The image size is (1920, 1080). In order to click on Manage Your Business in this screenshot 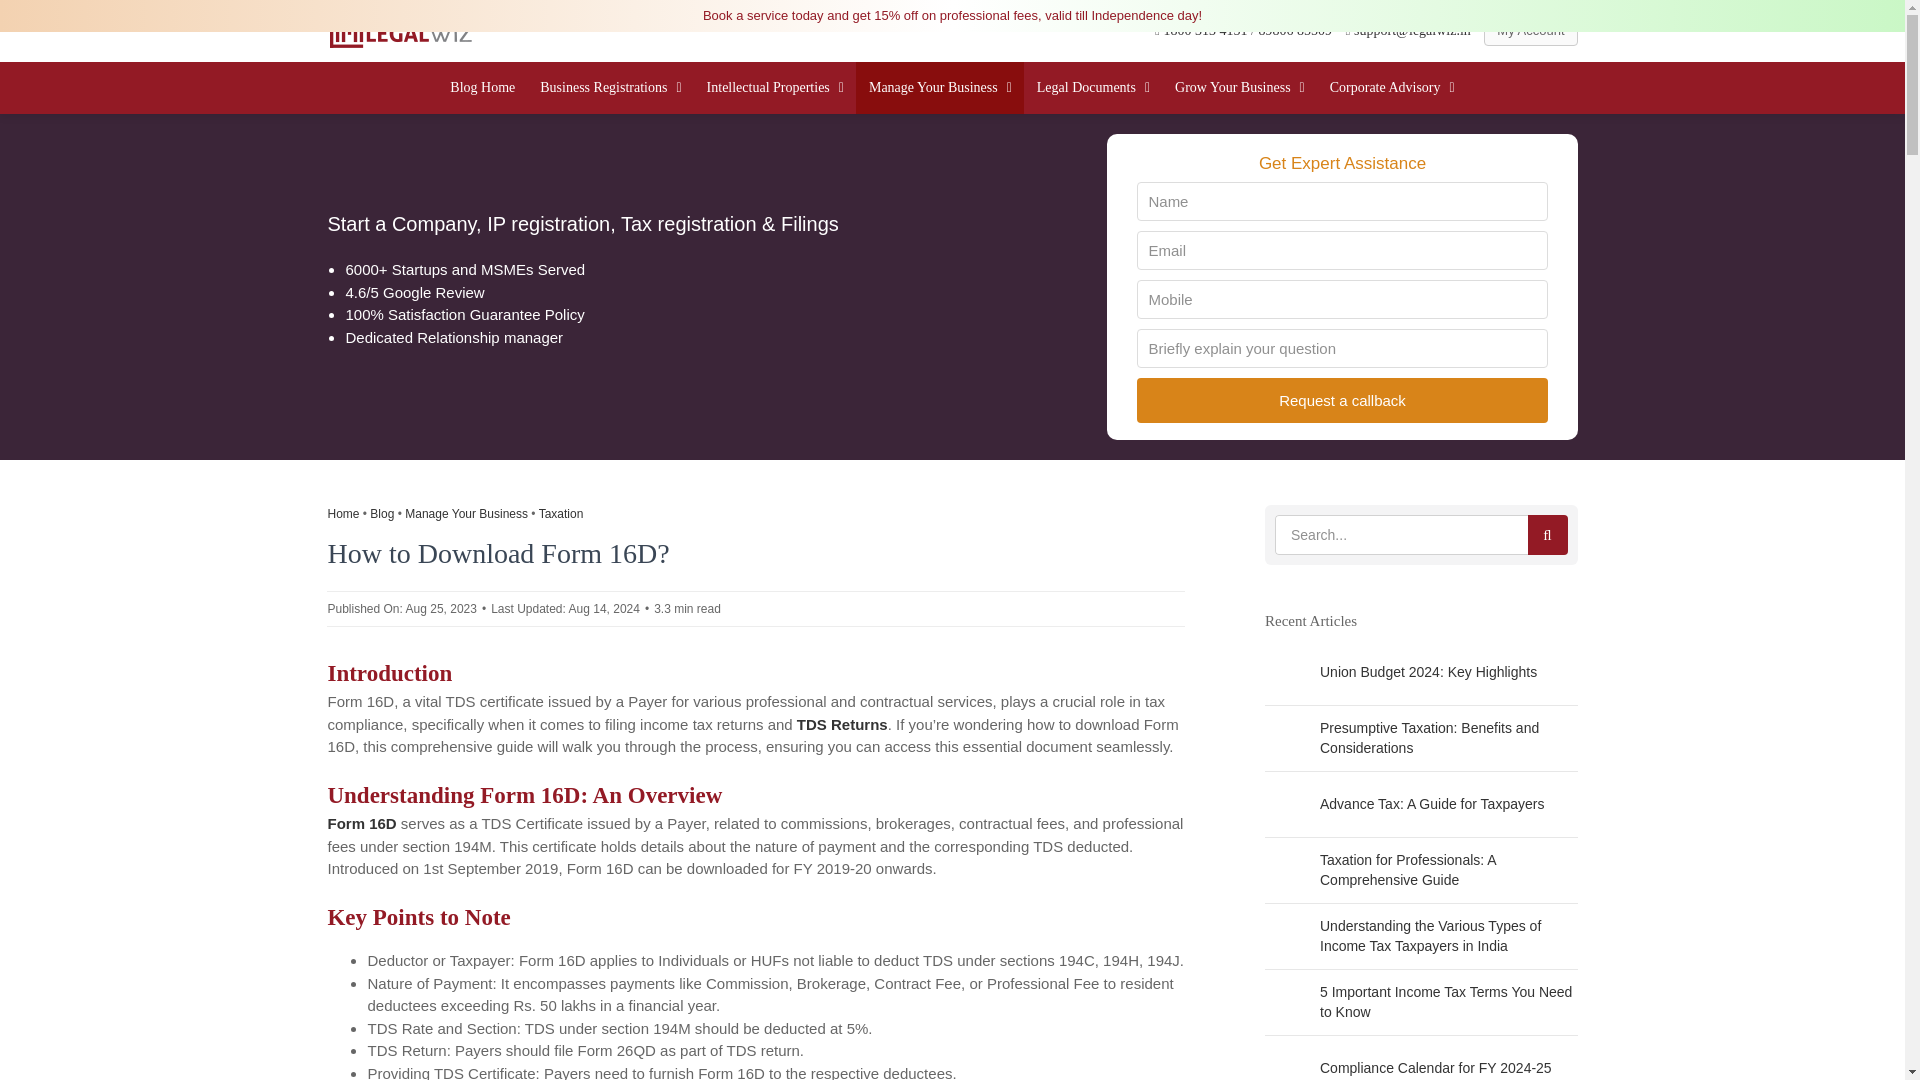, I will do `click(940, 88)`.